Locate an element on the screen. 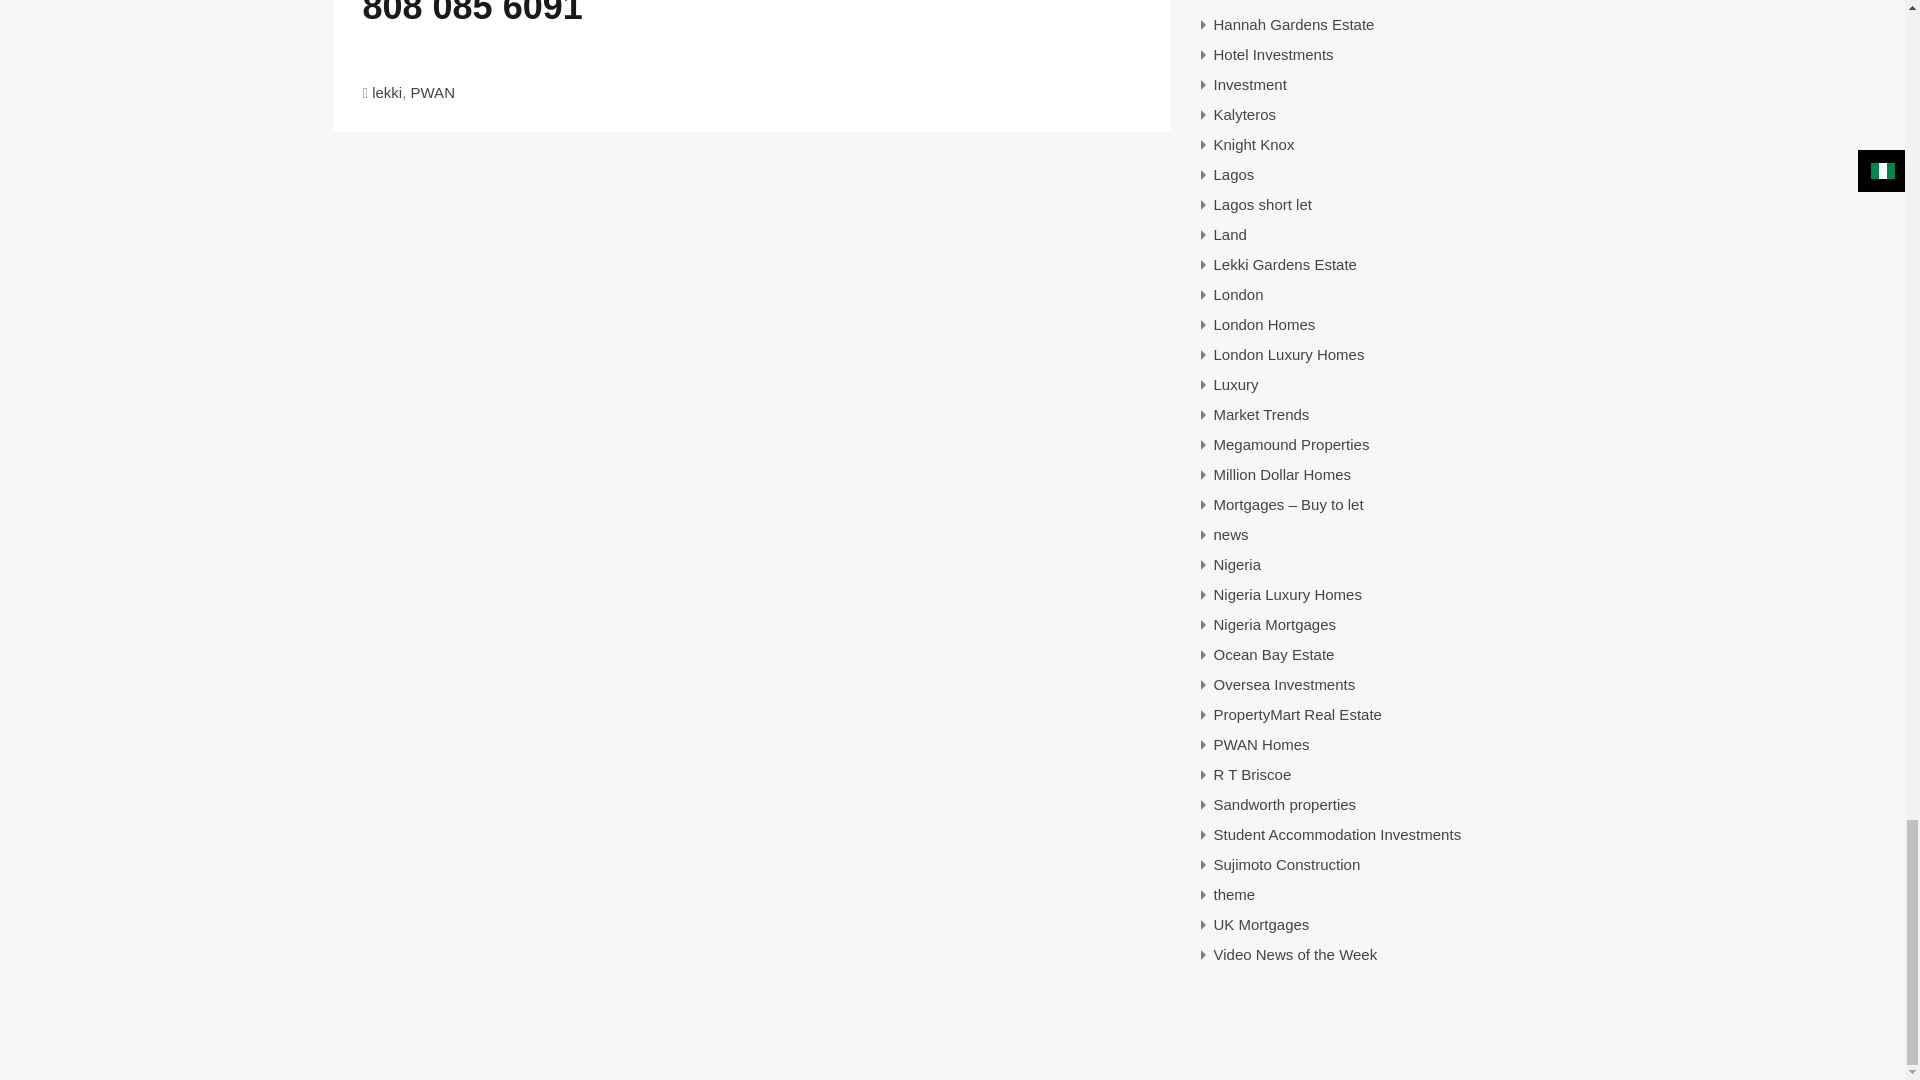  lekki is located at coordinates (386, 92).